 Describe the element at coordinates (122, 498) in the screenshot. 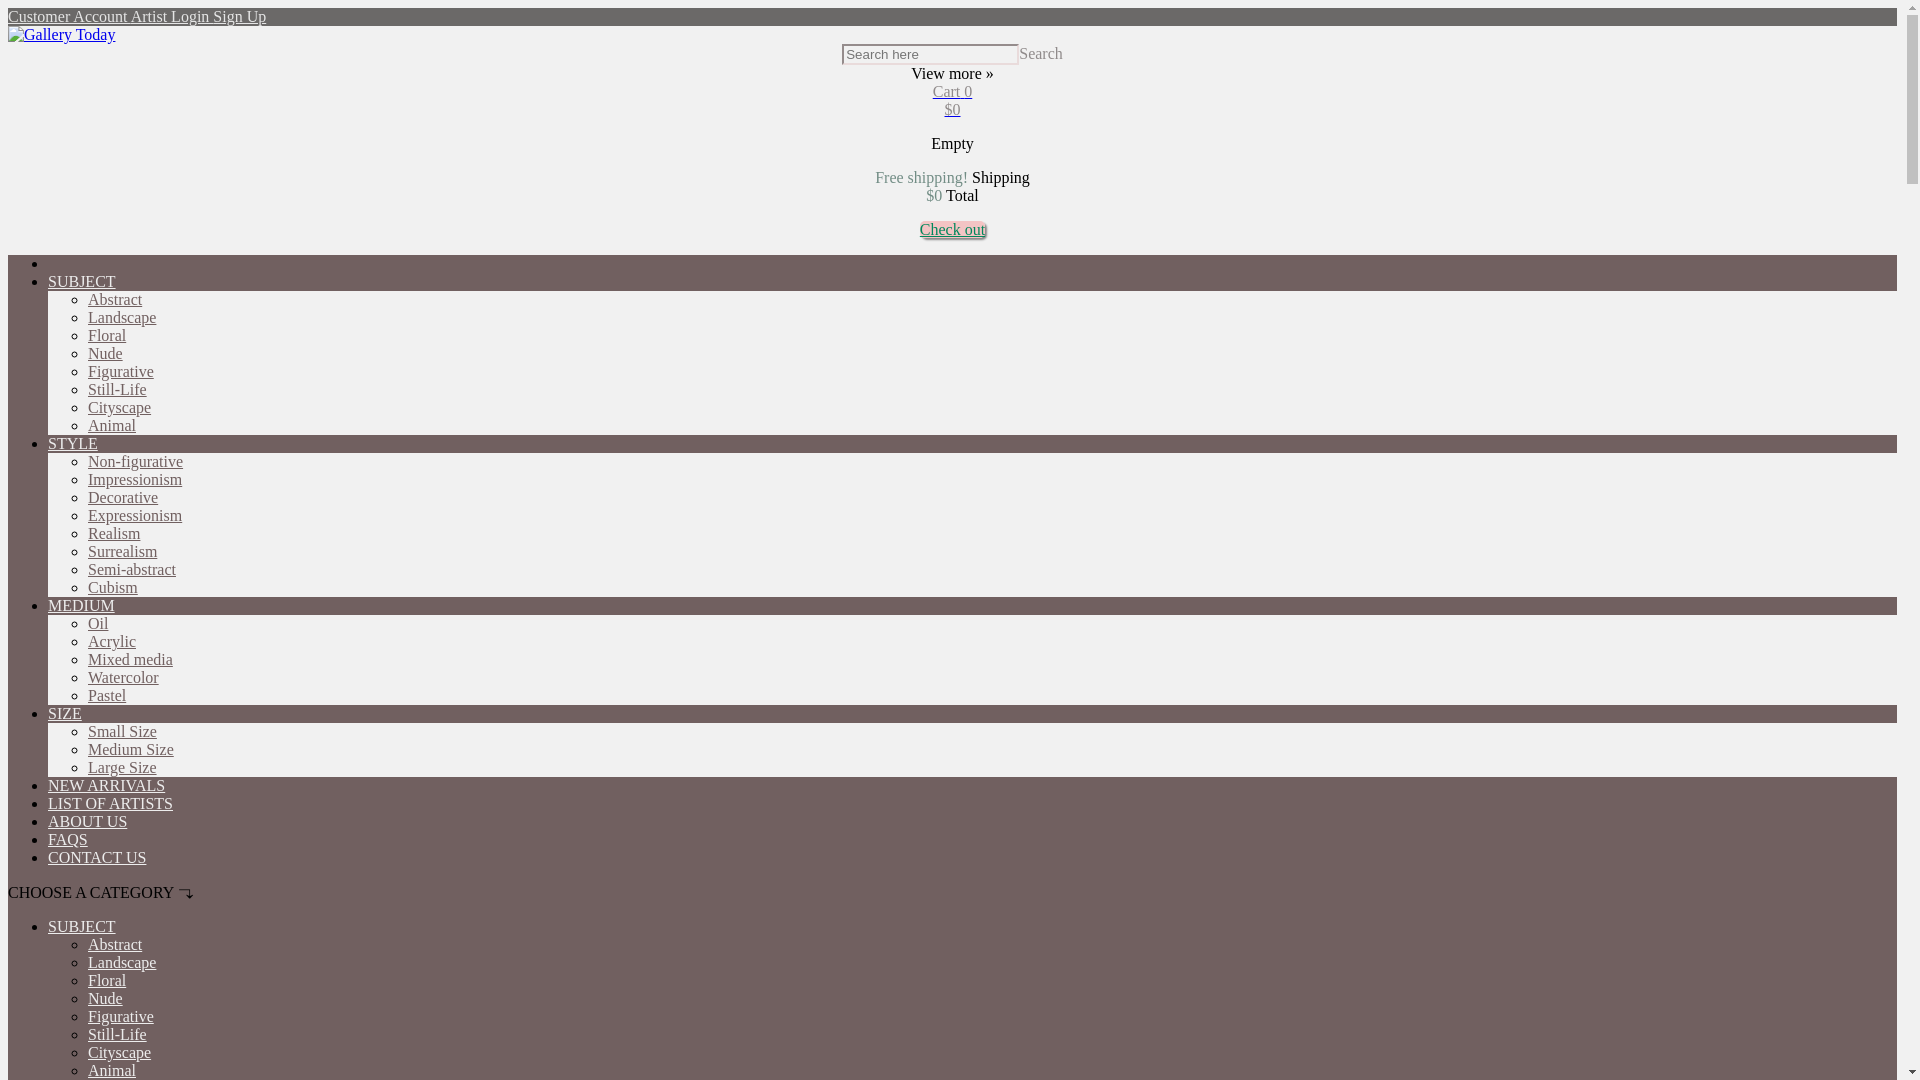

I see `Decorative` at that location.